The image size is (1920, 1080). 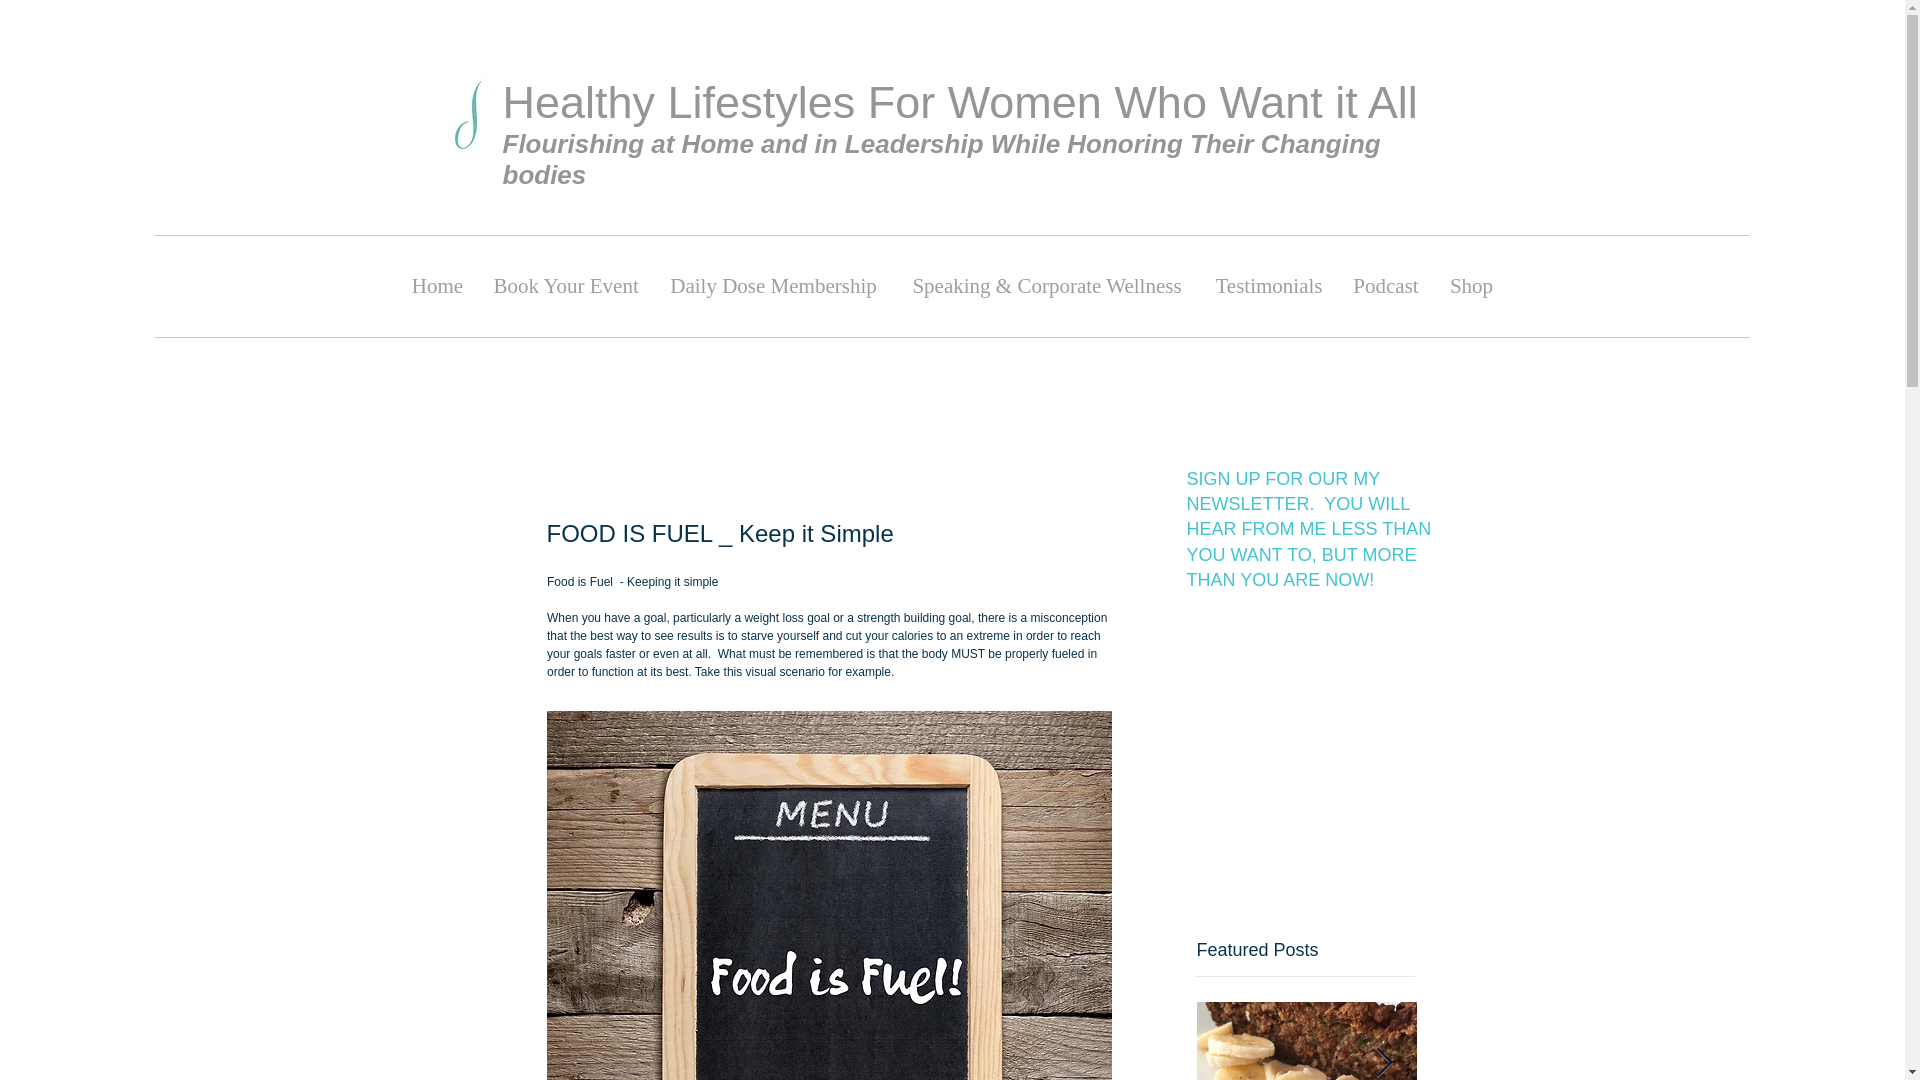 I want to click on Daily Dose Membership, so click(x=774, y=286).